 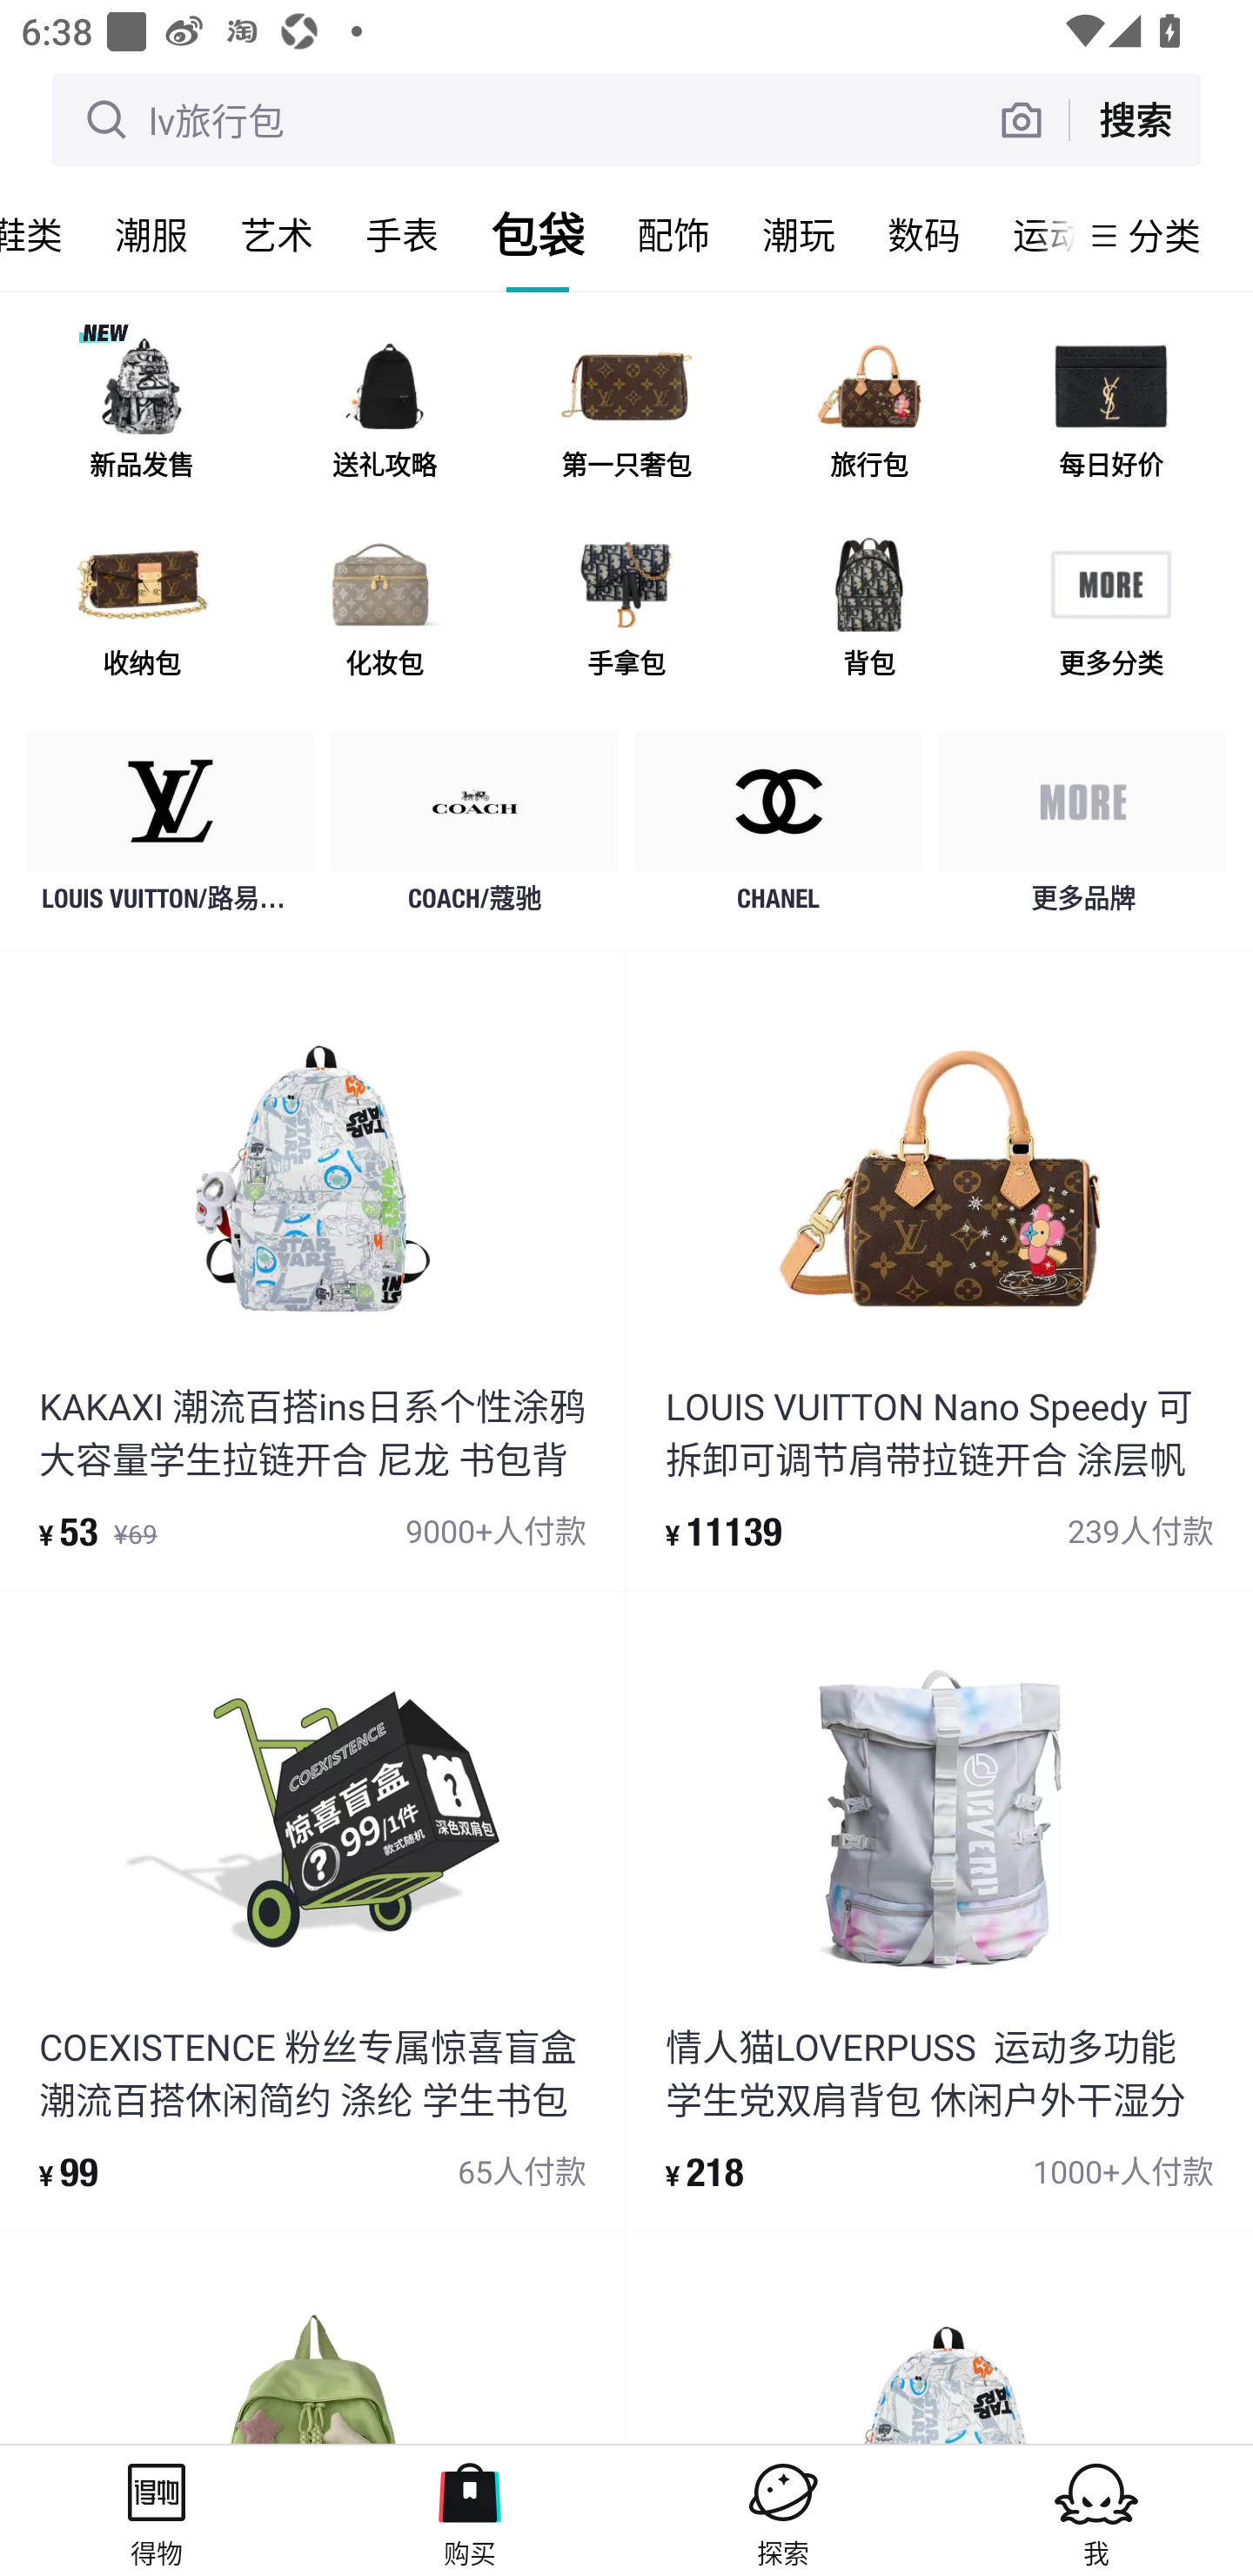 I want to click on 收纳包, so click(x=142, y=611).